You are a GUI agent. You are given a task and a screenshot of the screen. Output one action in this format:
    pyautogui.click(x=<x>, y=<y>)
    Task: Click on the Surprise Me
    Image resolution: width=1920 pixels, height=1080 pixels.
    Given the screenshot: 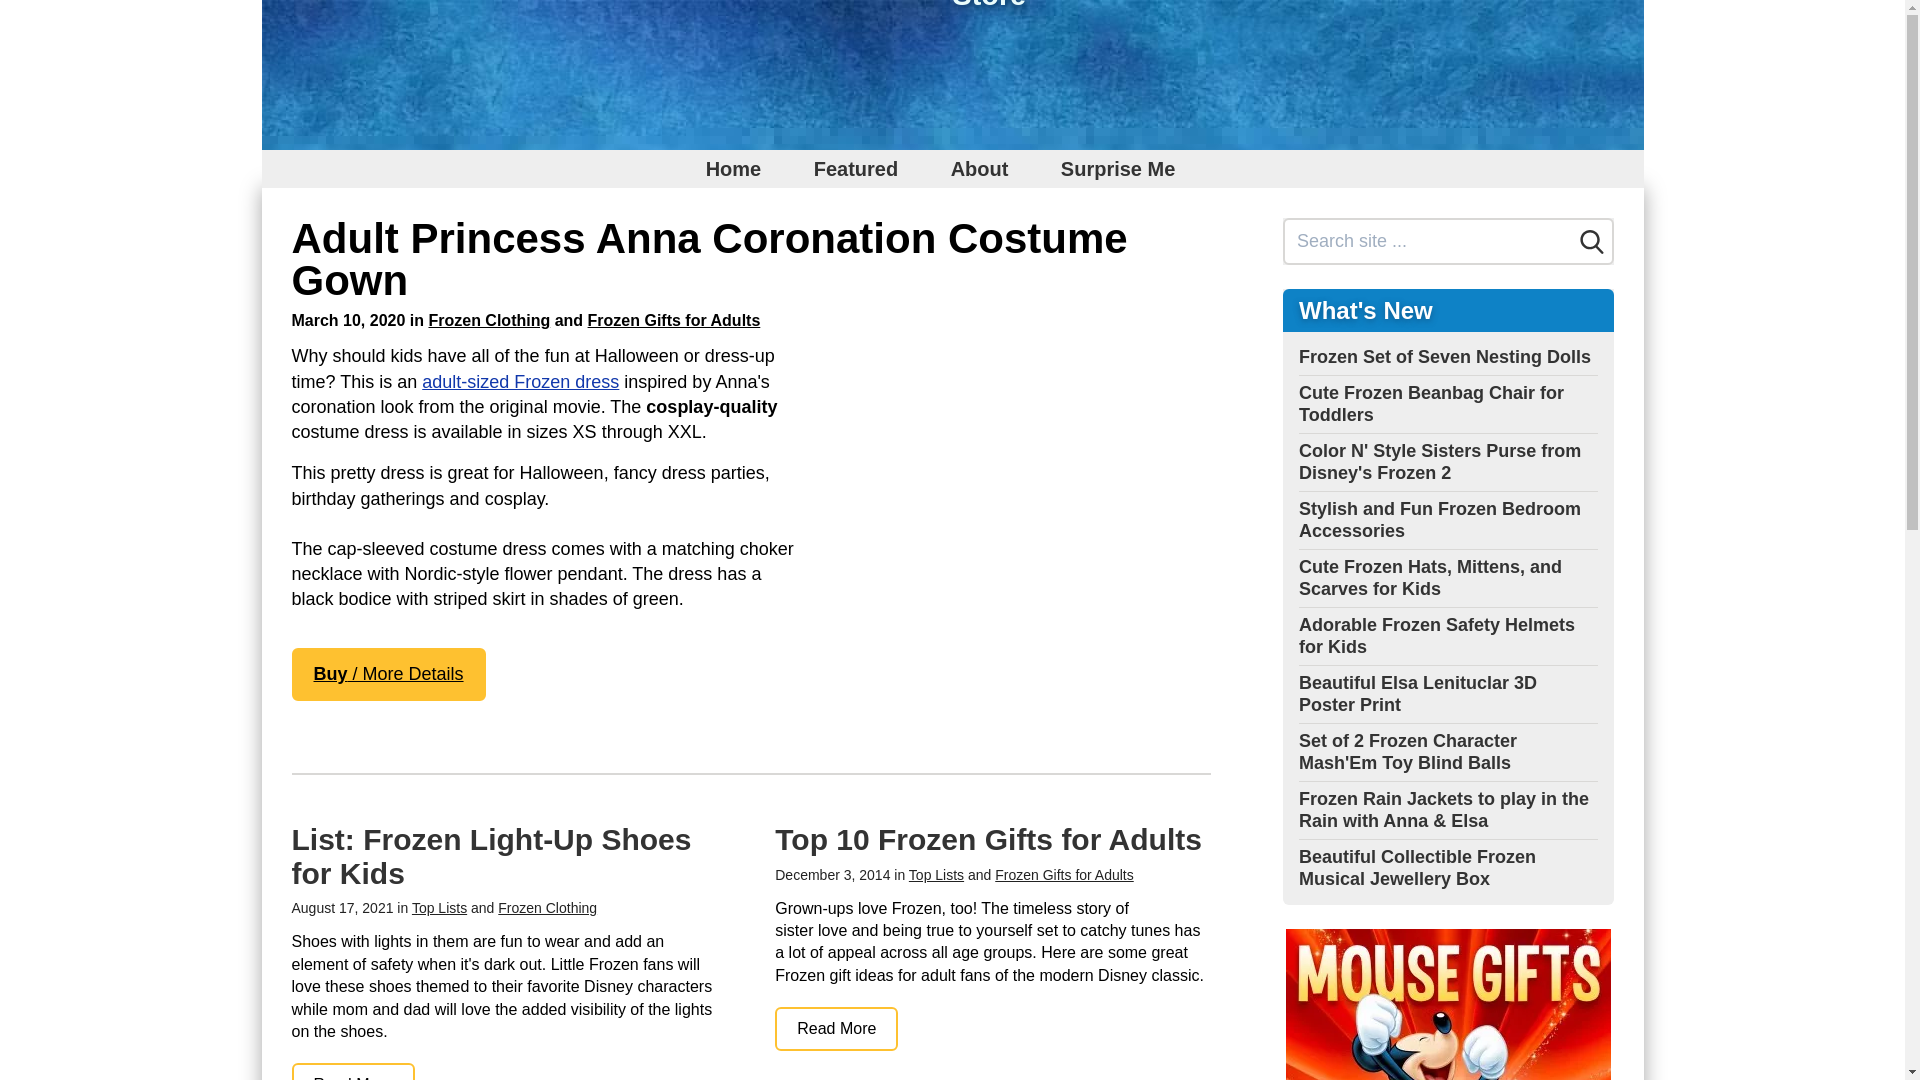 What is the action you would take?
    pyautogui.click(x=1117, y=168)
    